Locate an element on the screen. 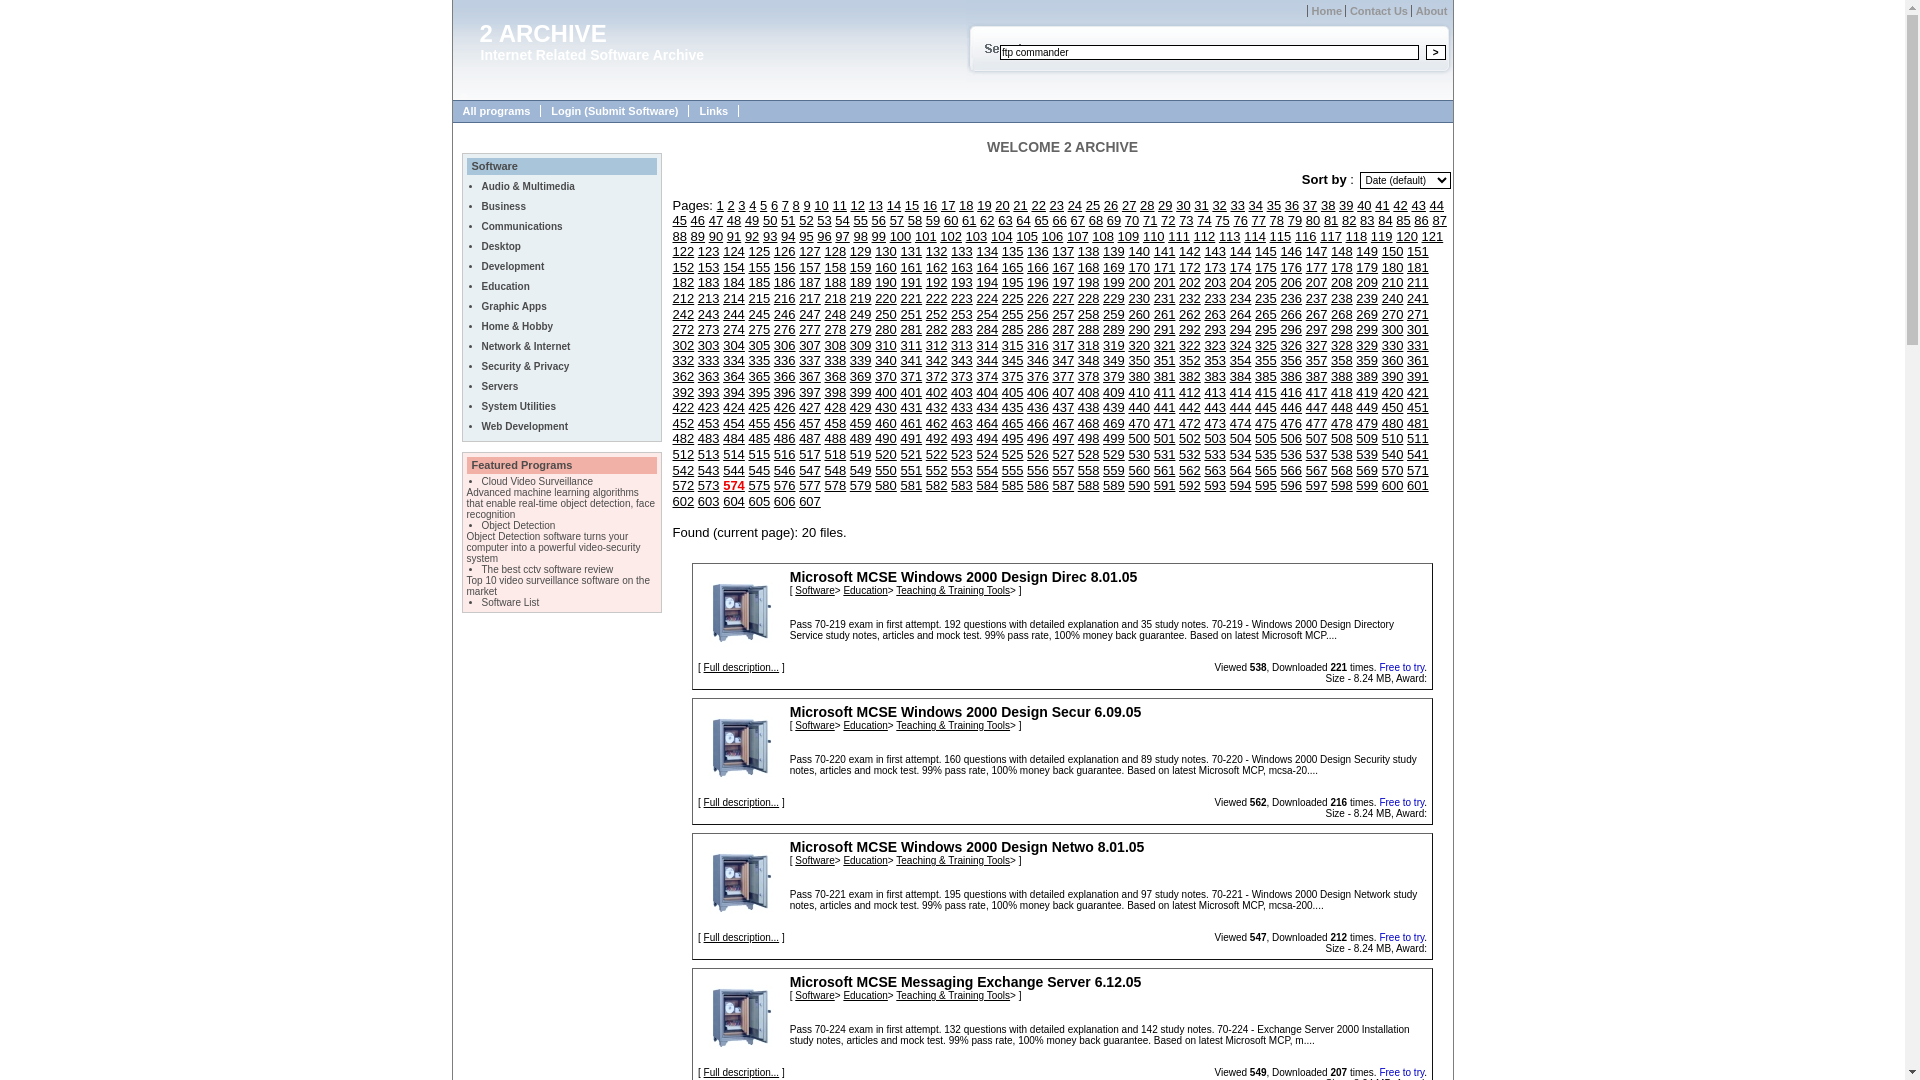 The image size is (1920, 1080). 112 is located at coordinates (1205, 236).